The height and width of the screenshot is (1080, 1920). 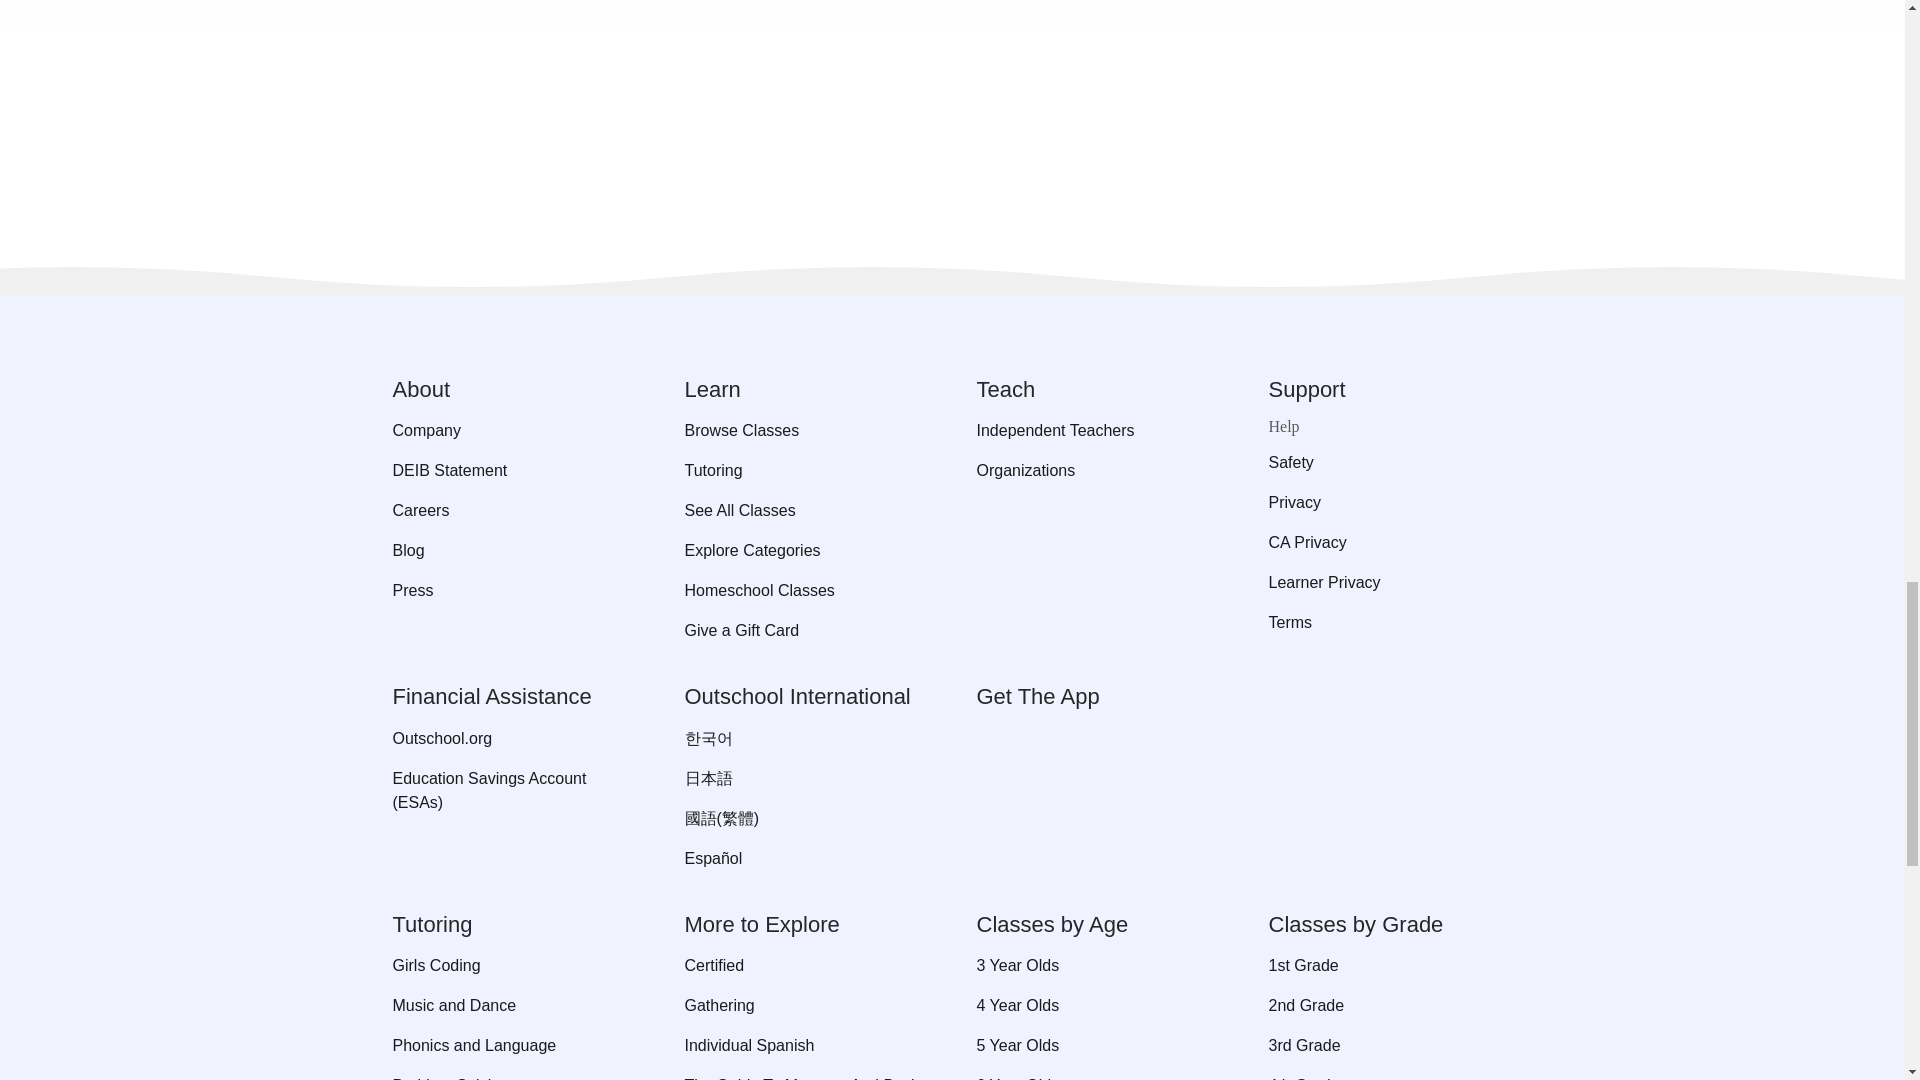 What do you see at coordinates (513, 470) in the screenshot?
I see `DEIB Statement` at bounding box center [513, 470].